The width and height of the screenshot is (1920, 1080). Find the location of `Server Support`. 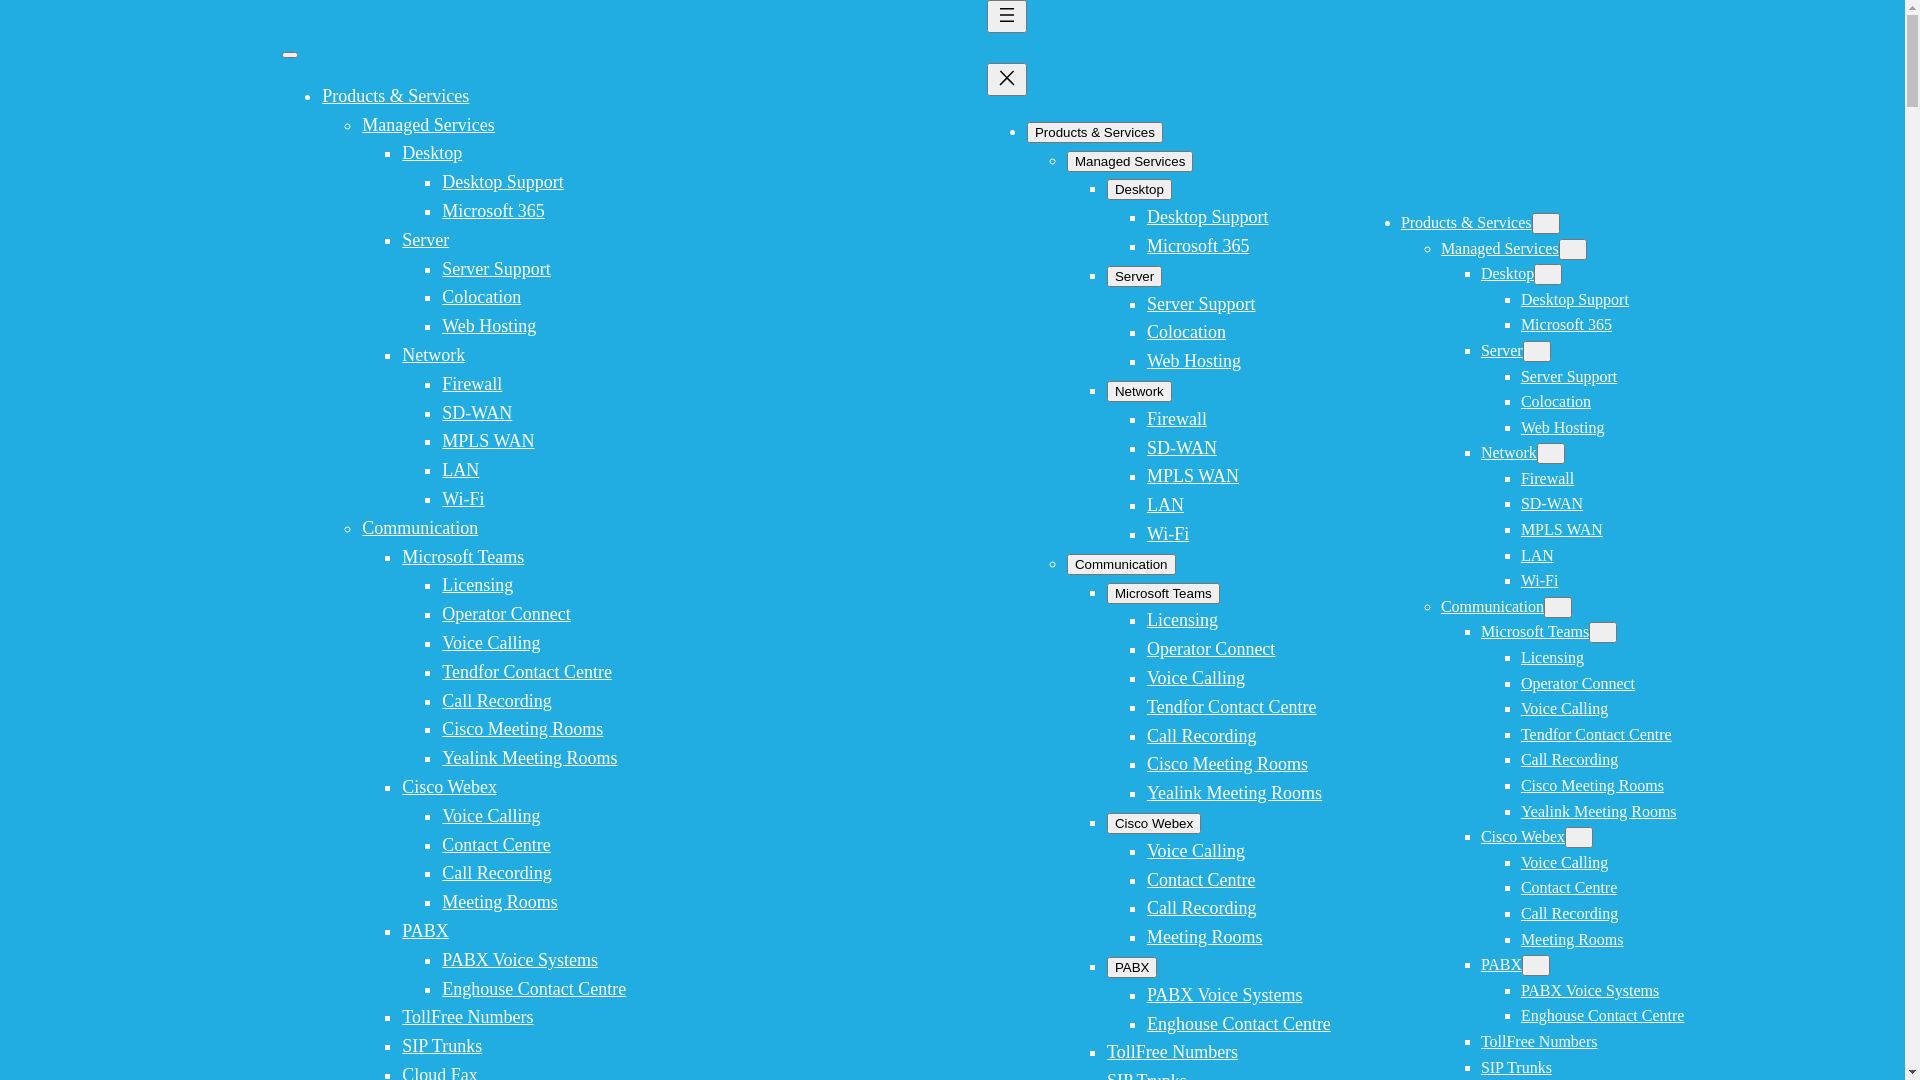

Server Support is located at coordinates (496, 269).